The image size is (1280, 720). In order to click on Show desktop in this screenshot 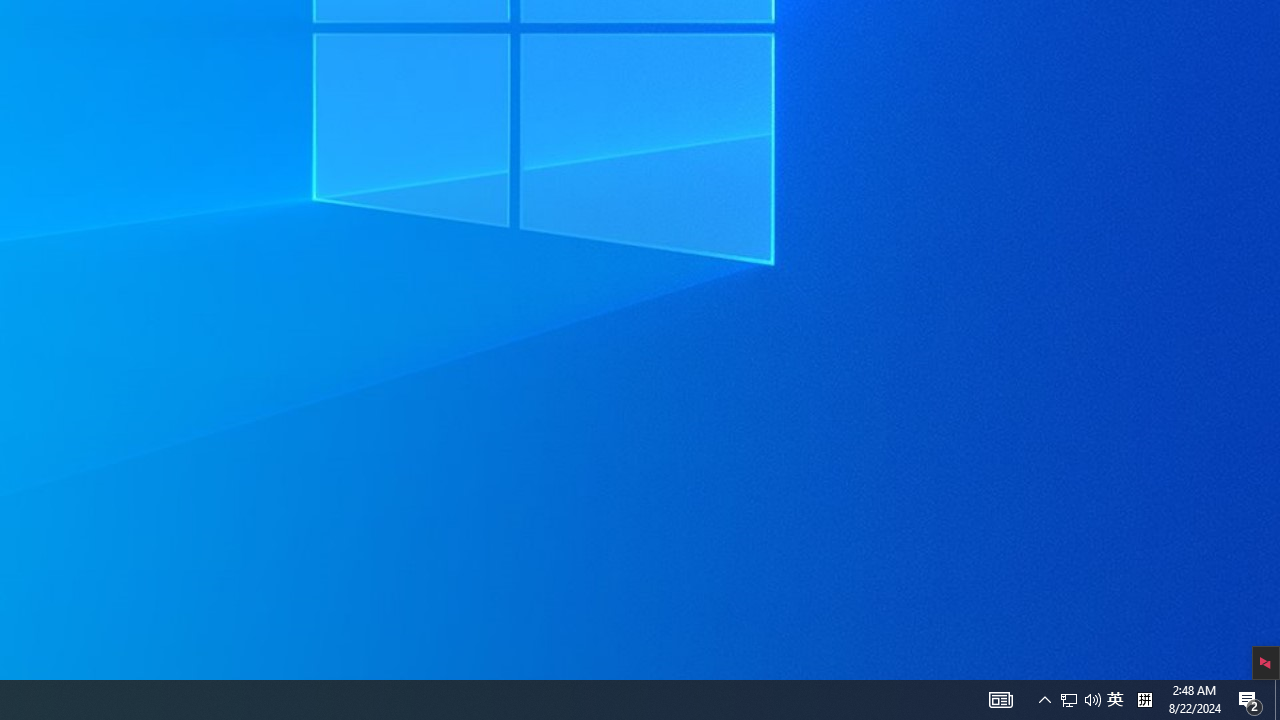, I will do `click(1250, 700)`.